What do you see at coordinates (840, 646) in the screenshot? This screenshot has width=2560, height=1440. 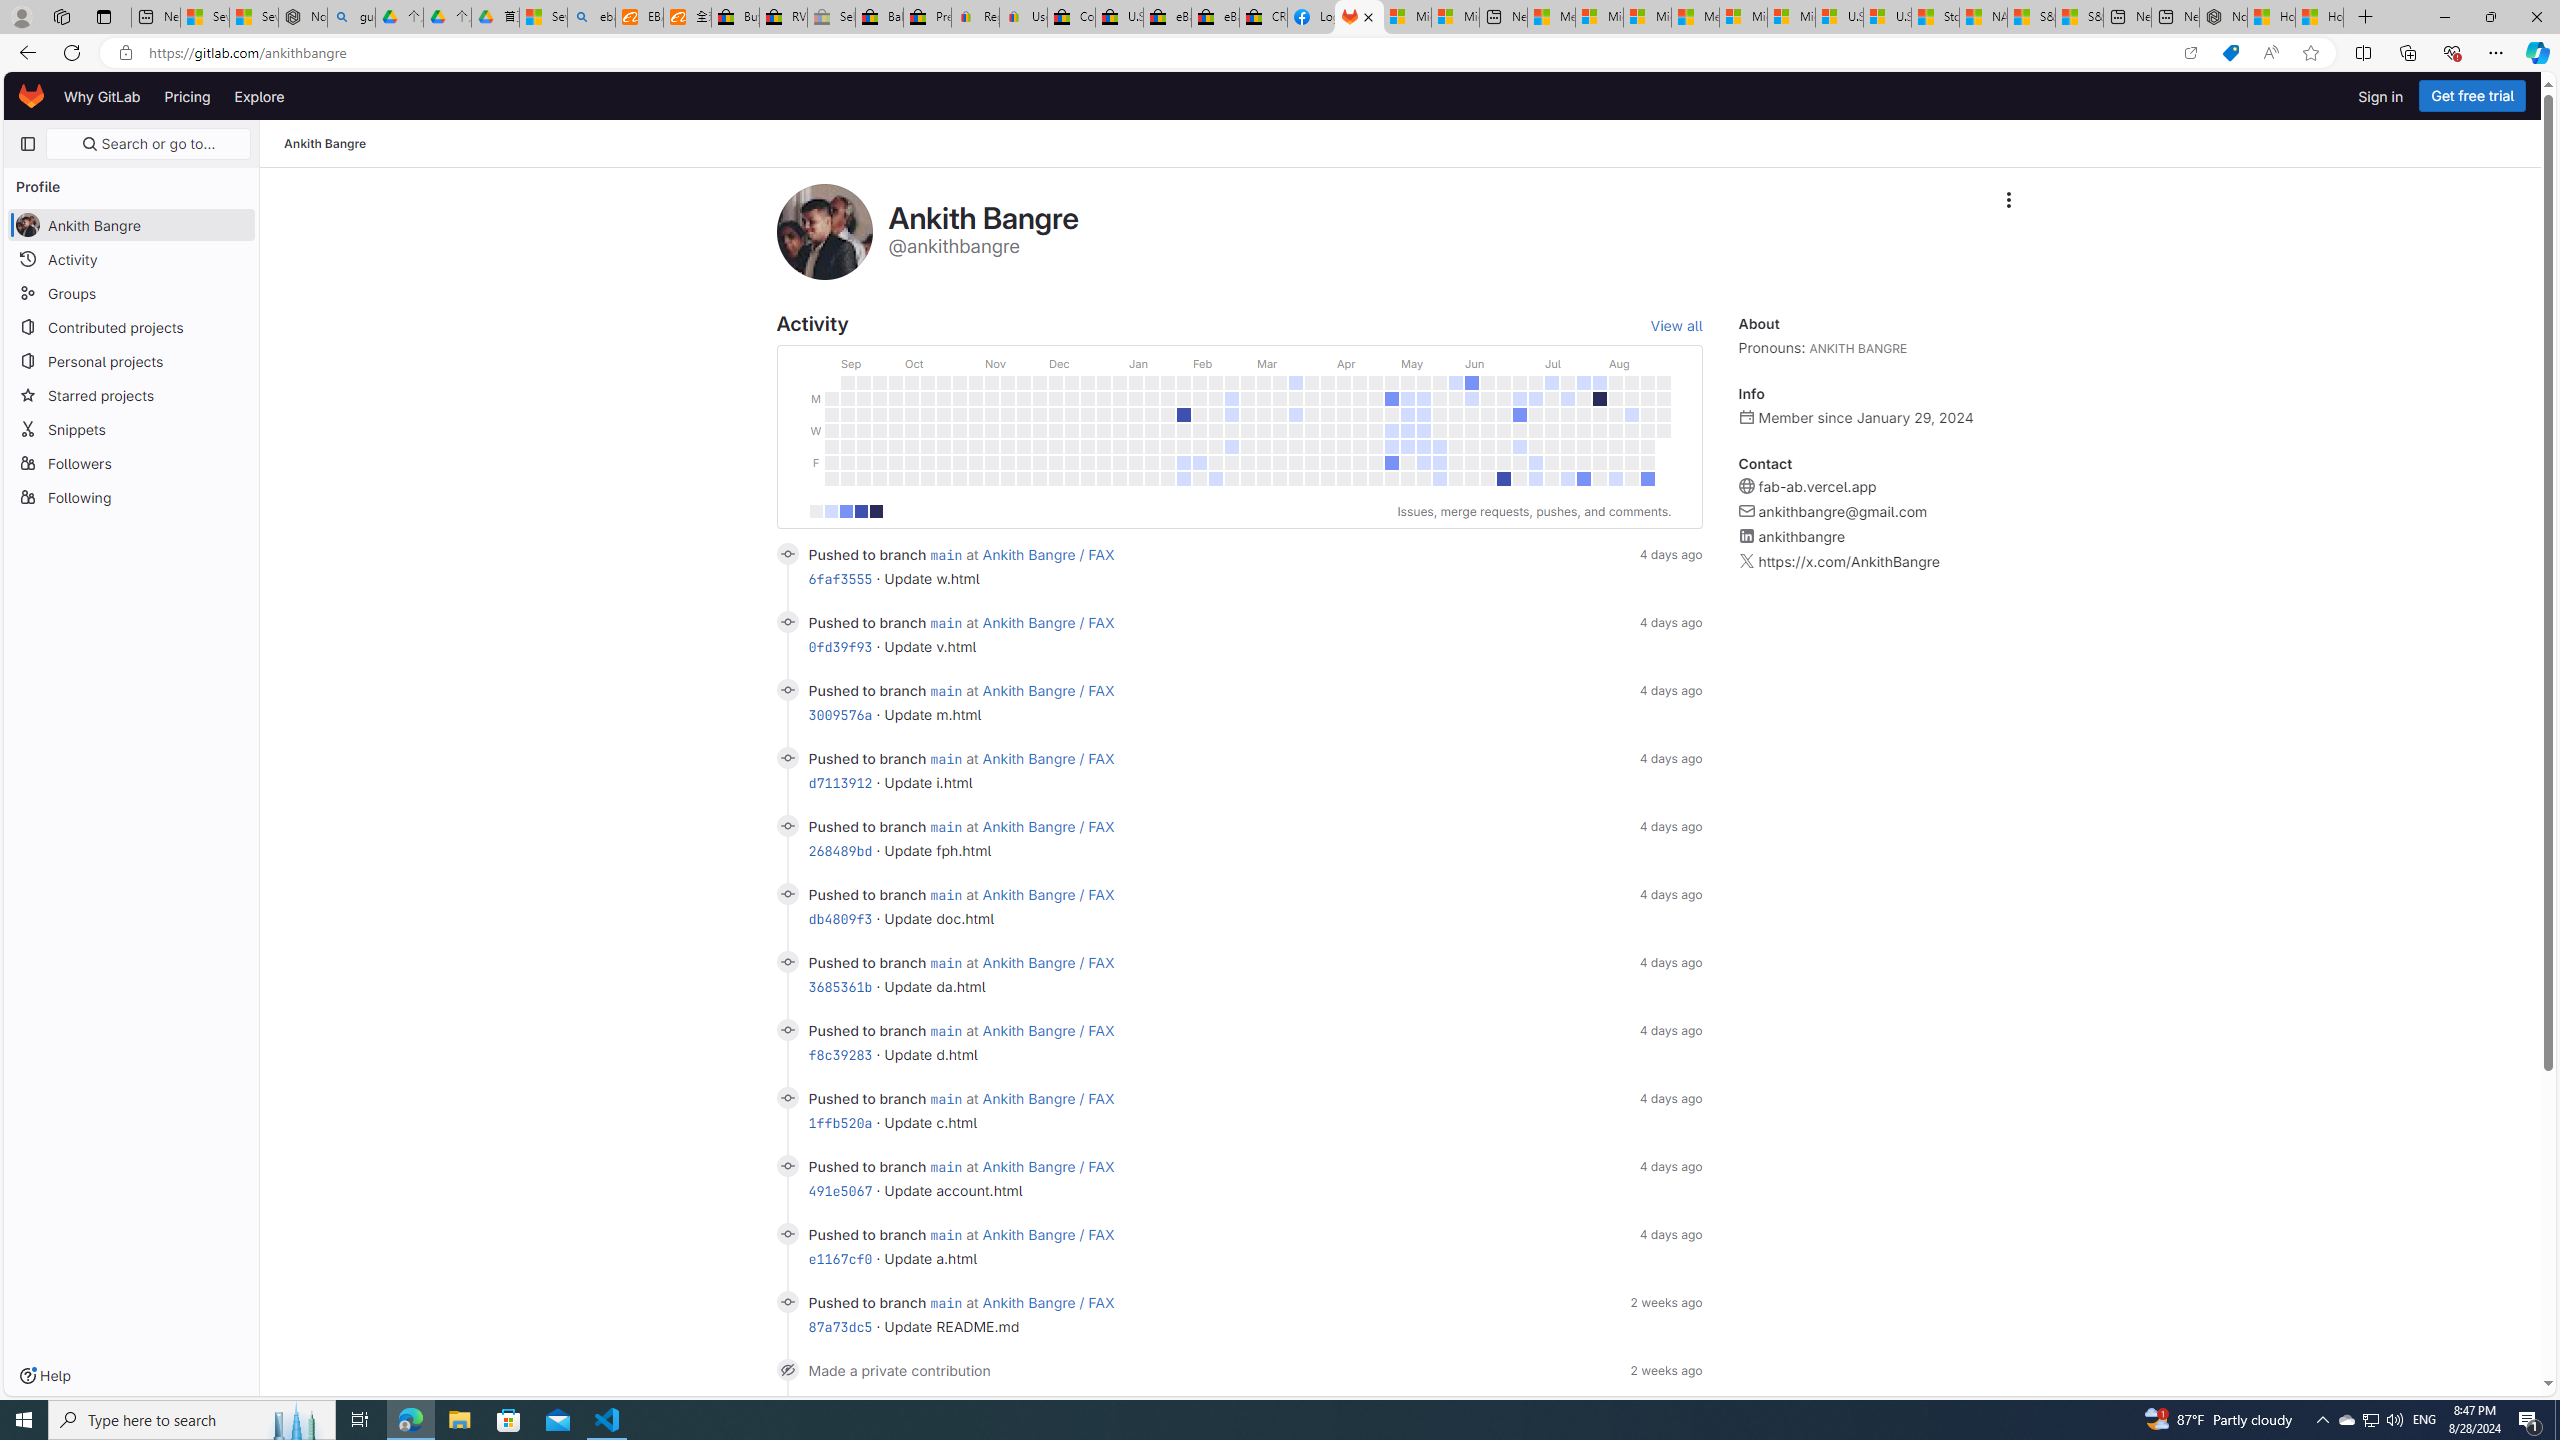 I see `0fd39f93` at bounding box center [840, 646].